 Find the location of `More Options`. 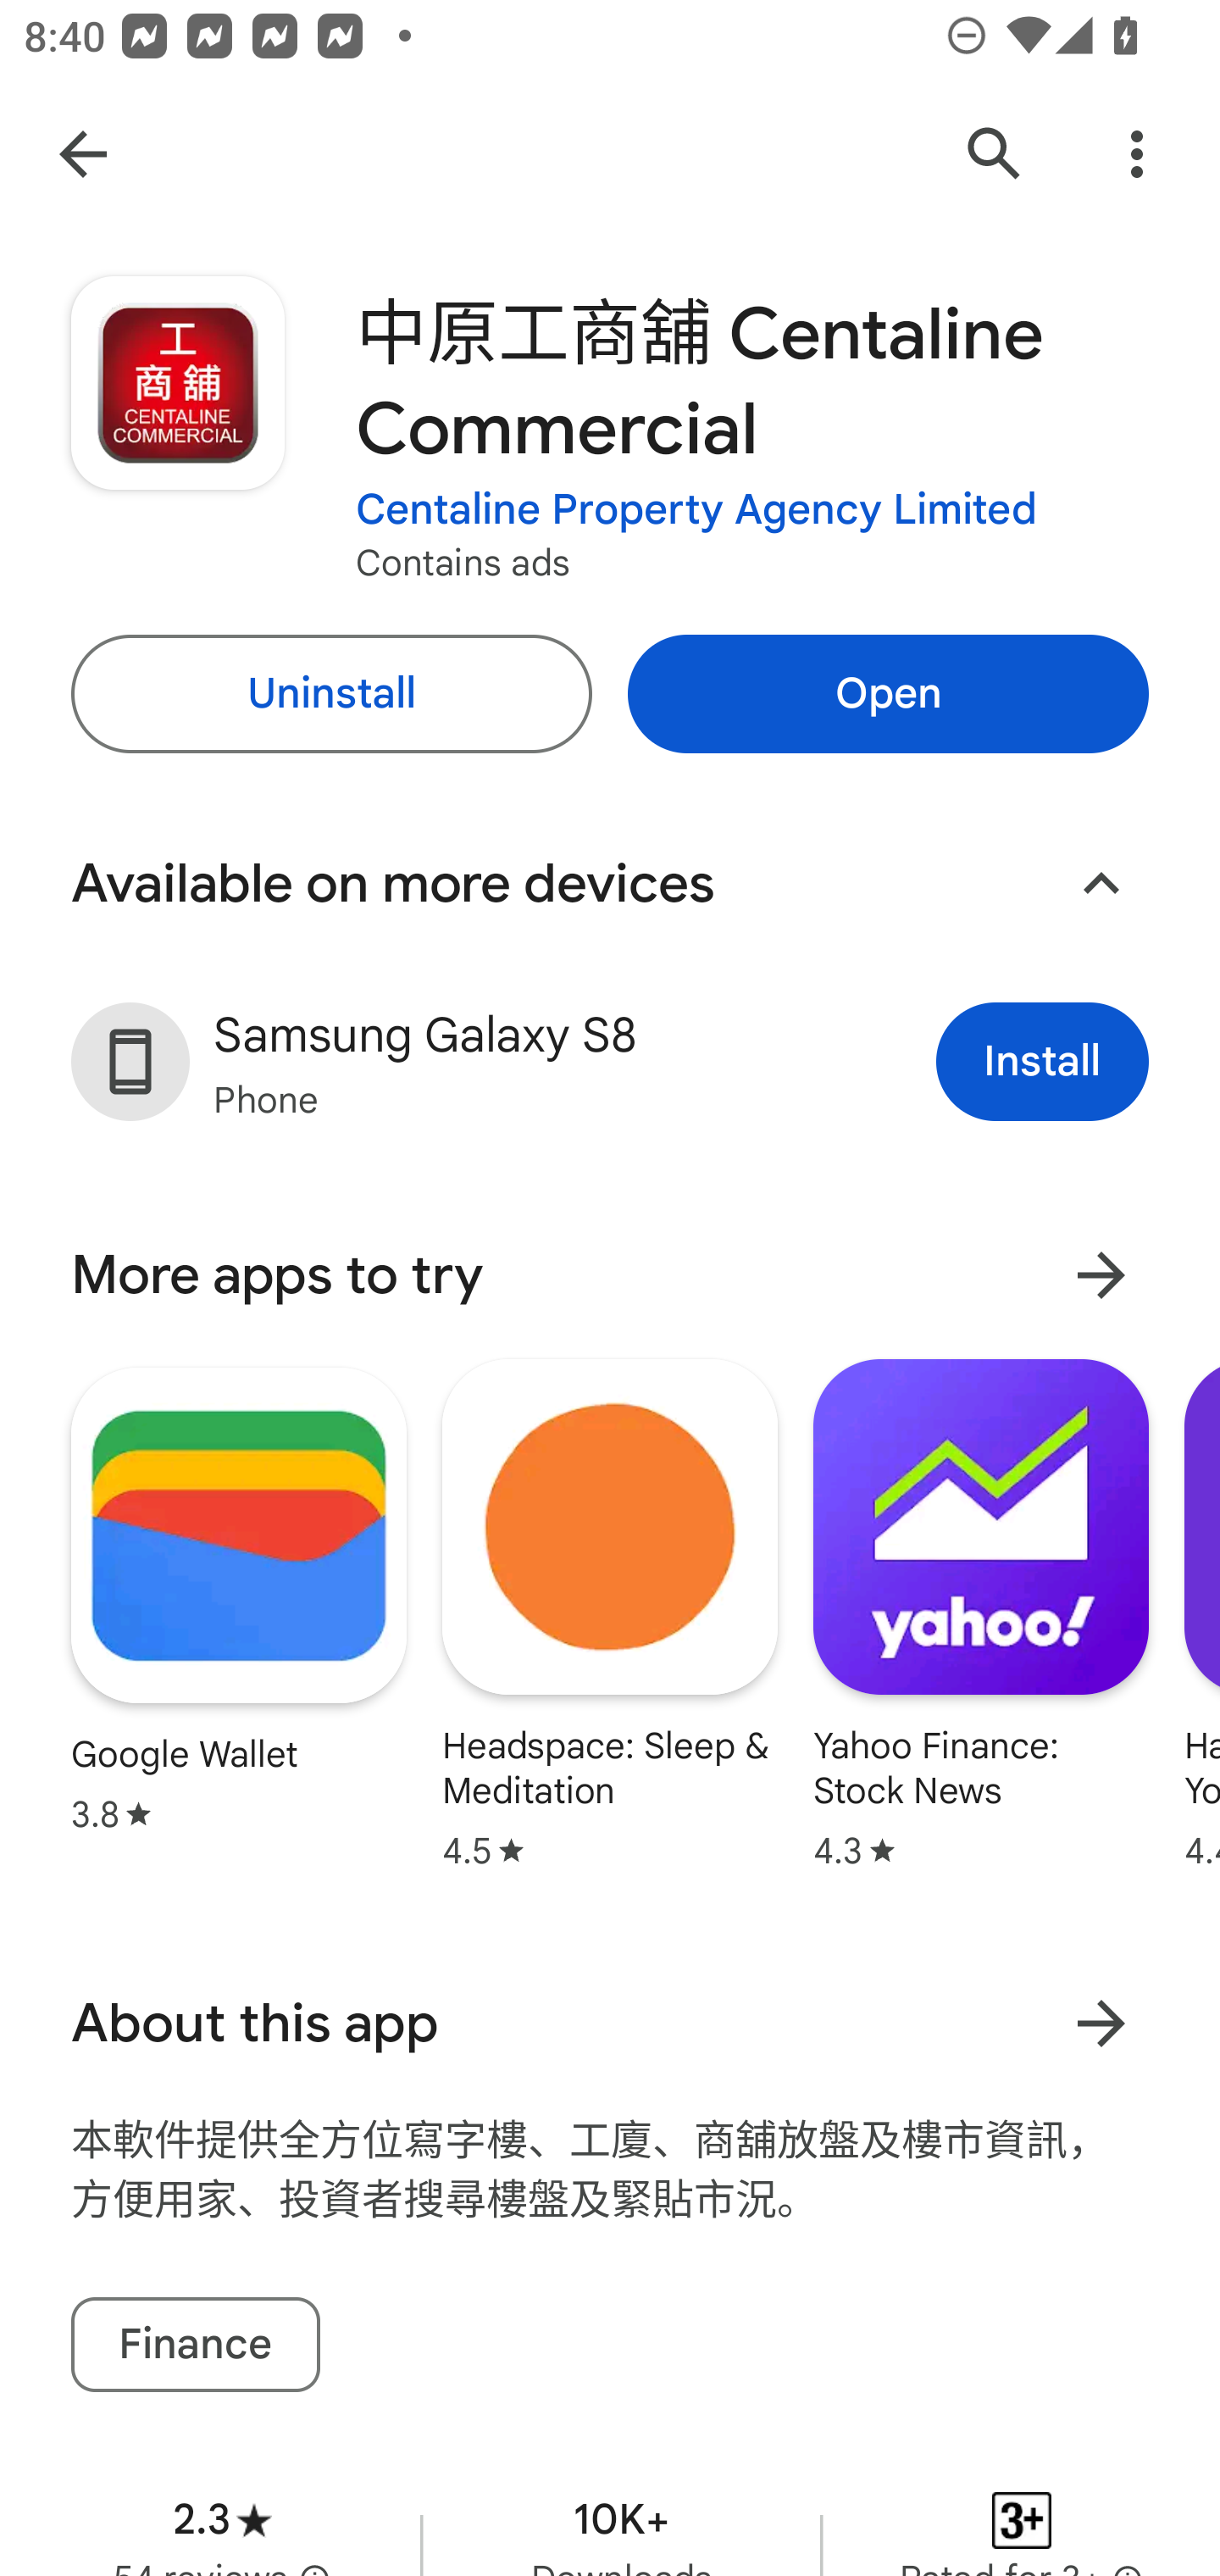

More Options is located at coordinates (1137, 154).